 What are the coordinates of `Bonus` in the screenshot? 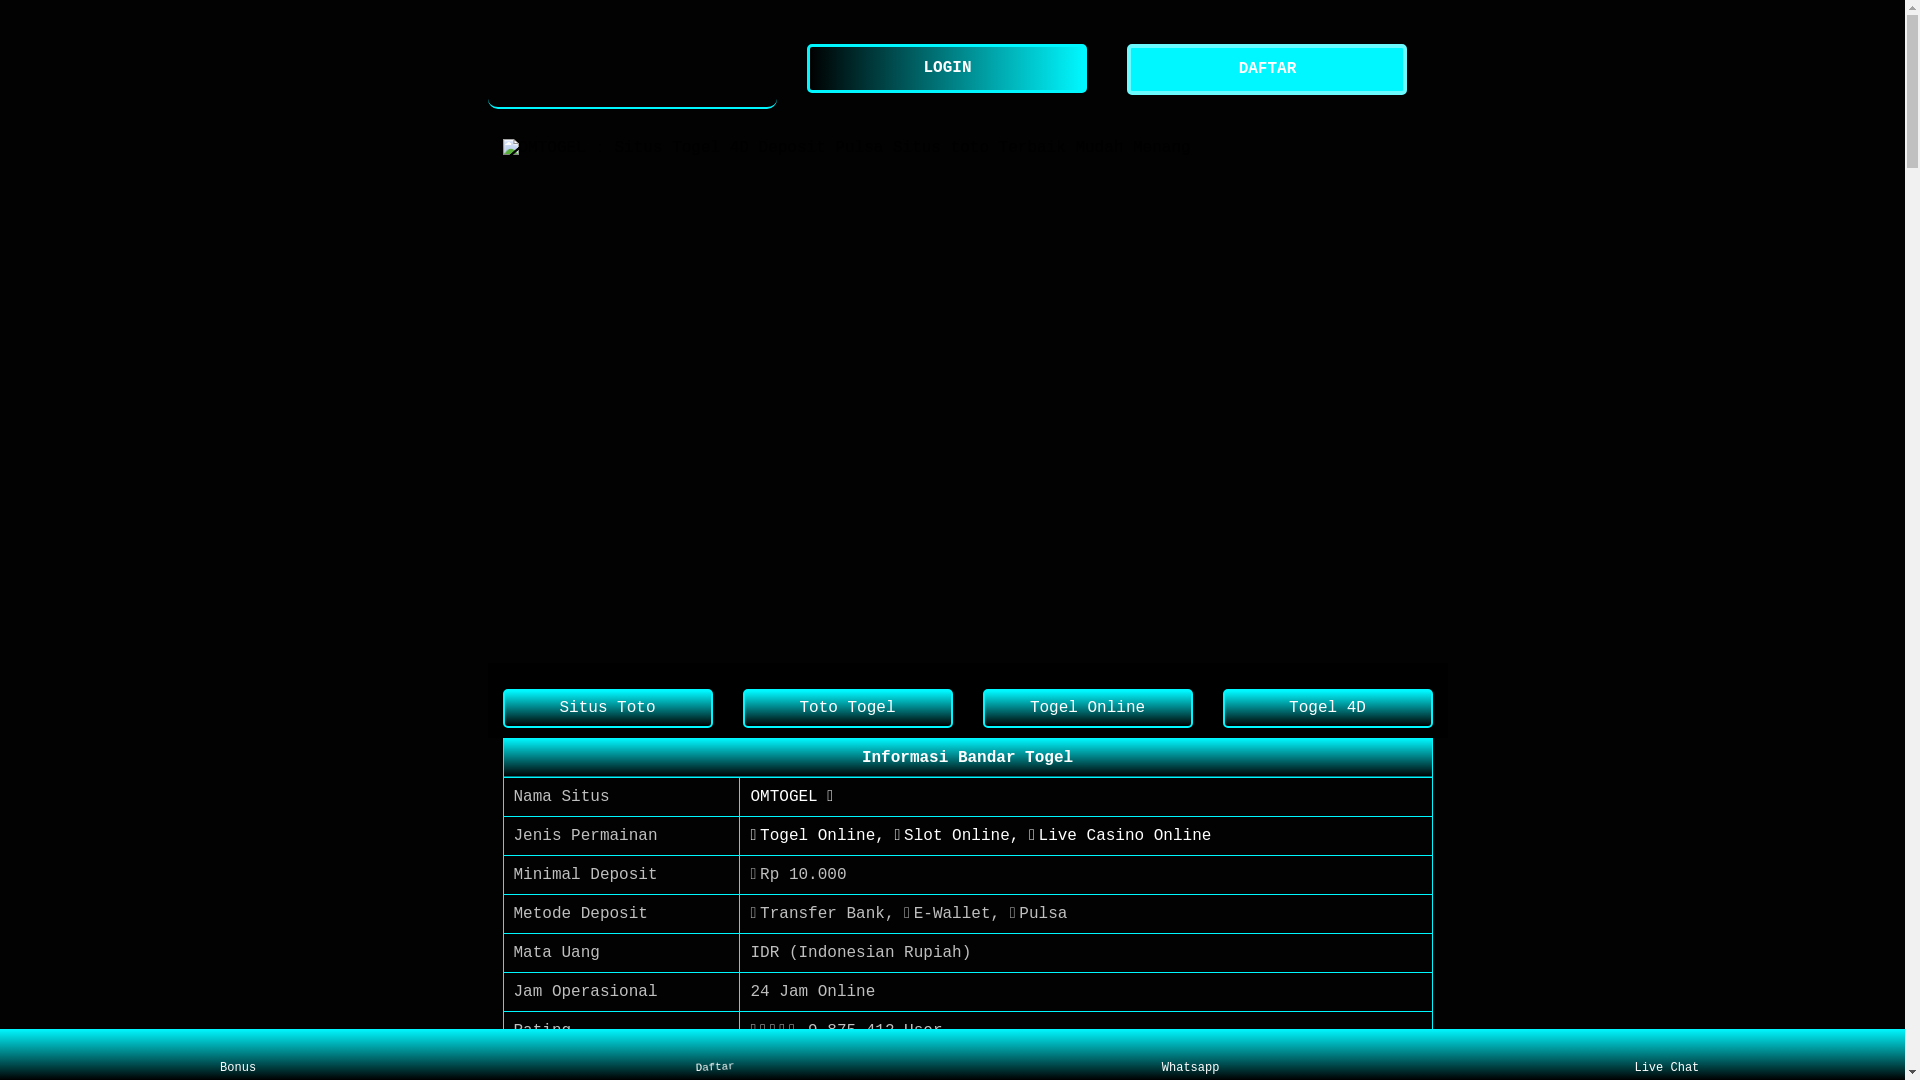 It's located at (238, 1055).